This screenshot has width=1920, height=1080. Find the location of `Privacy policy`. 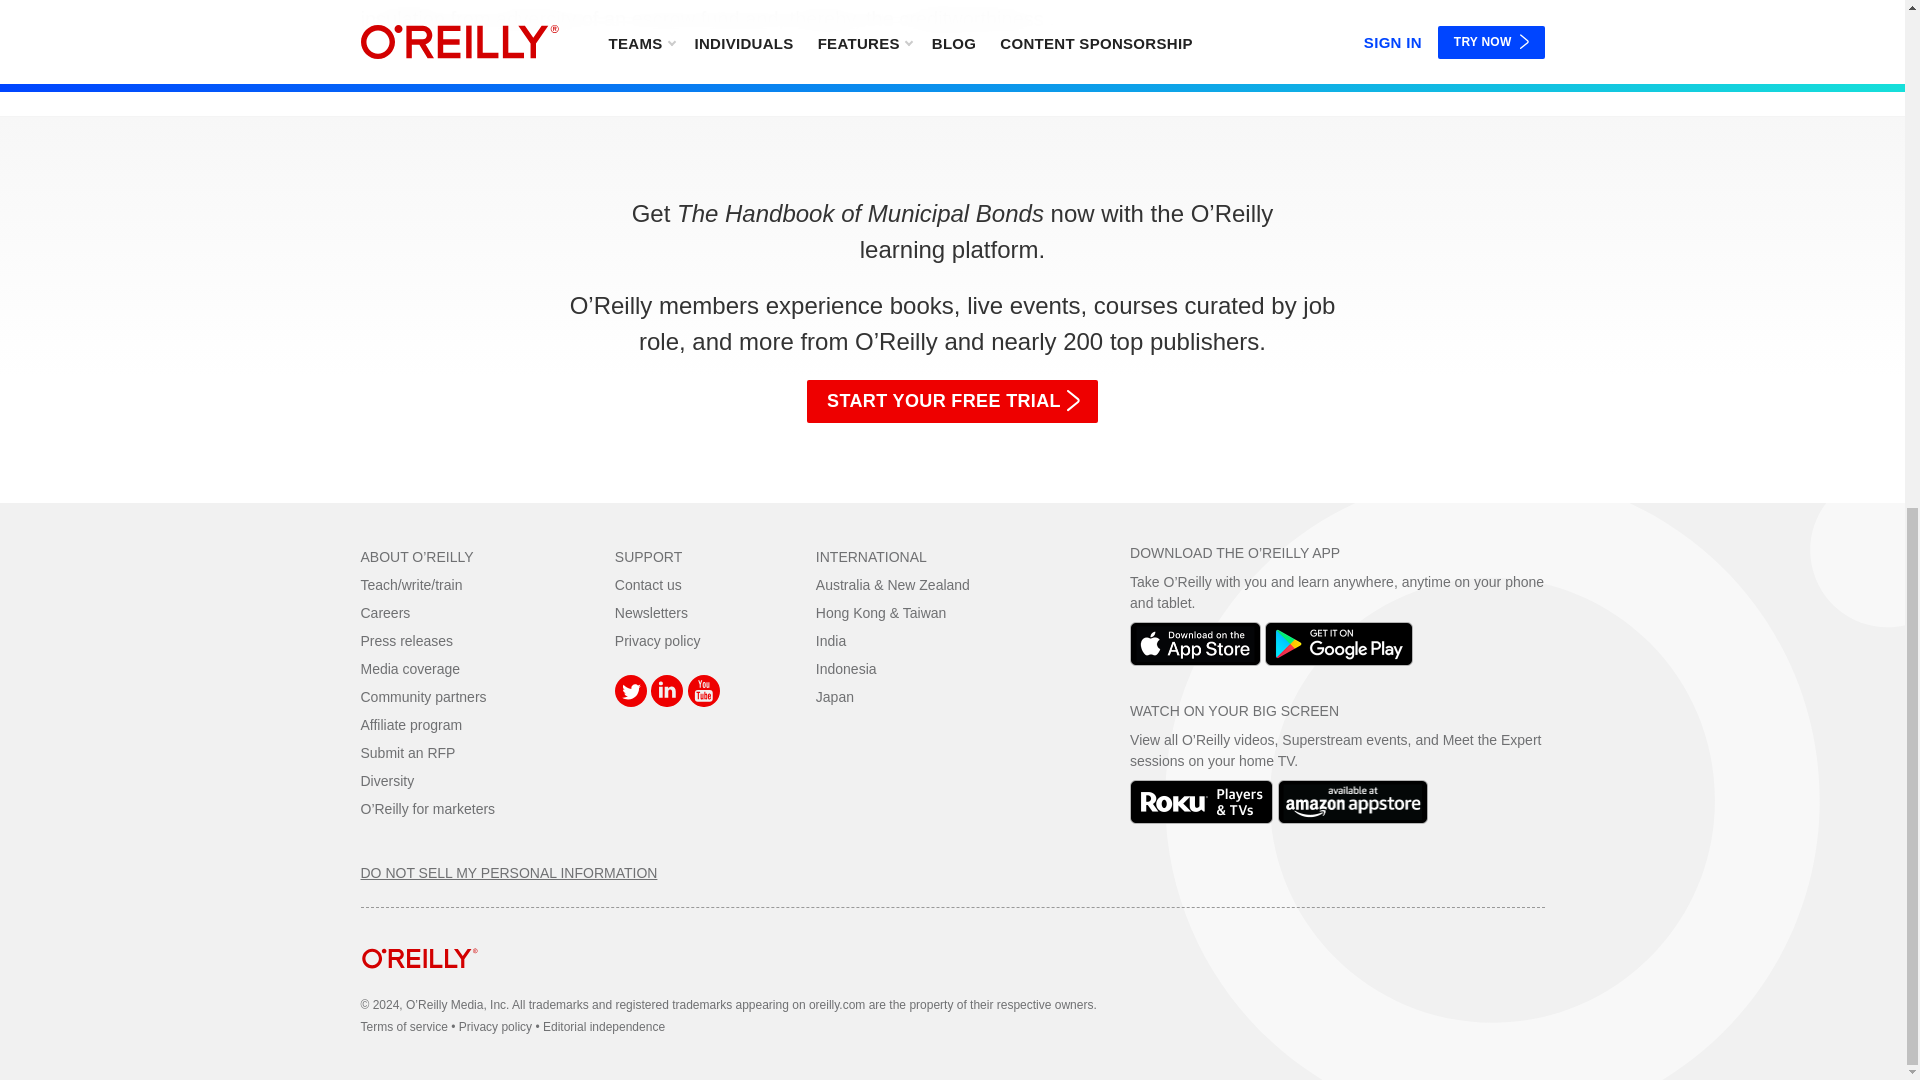

Privacy policy is located at coordinates (657, 640).